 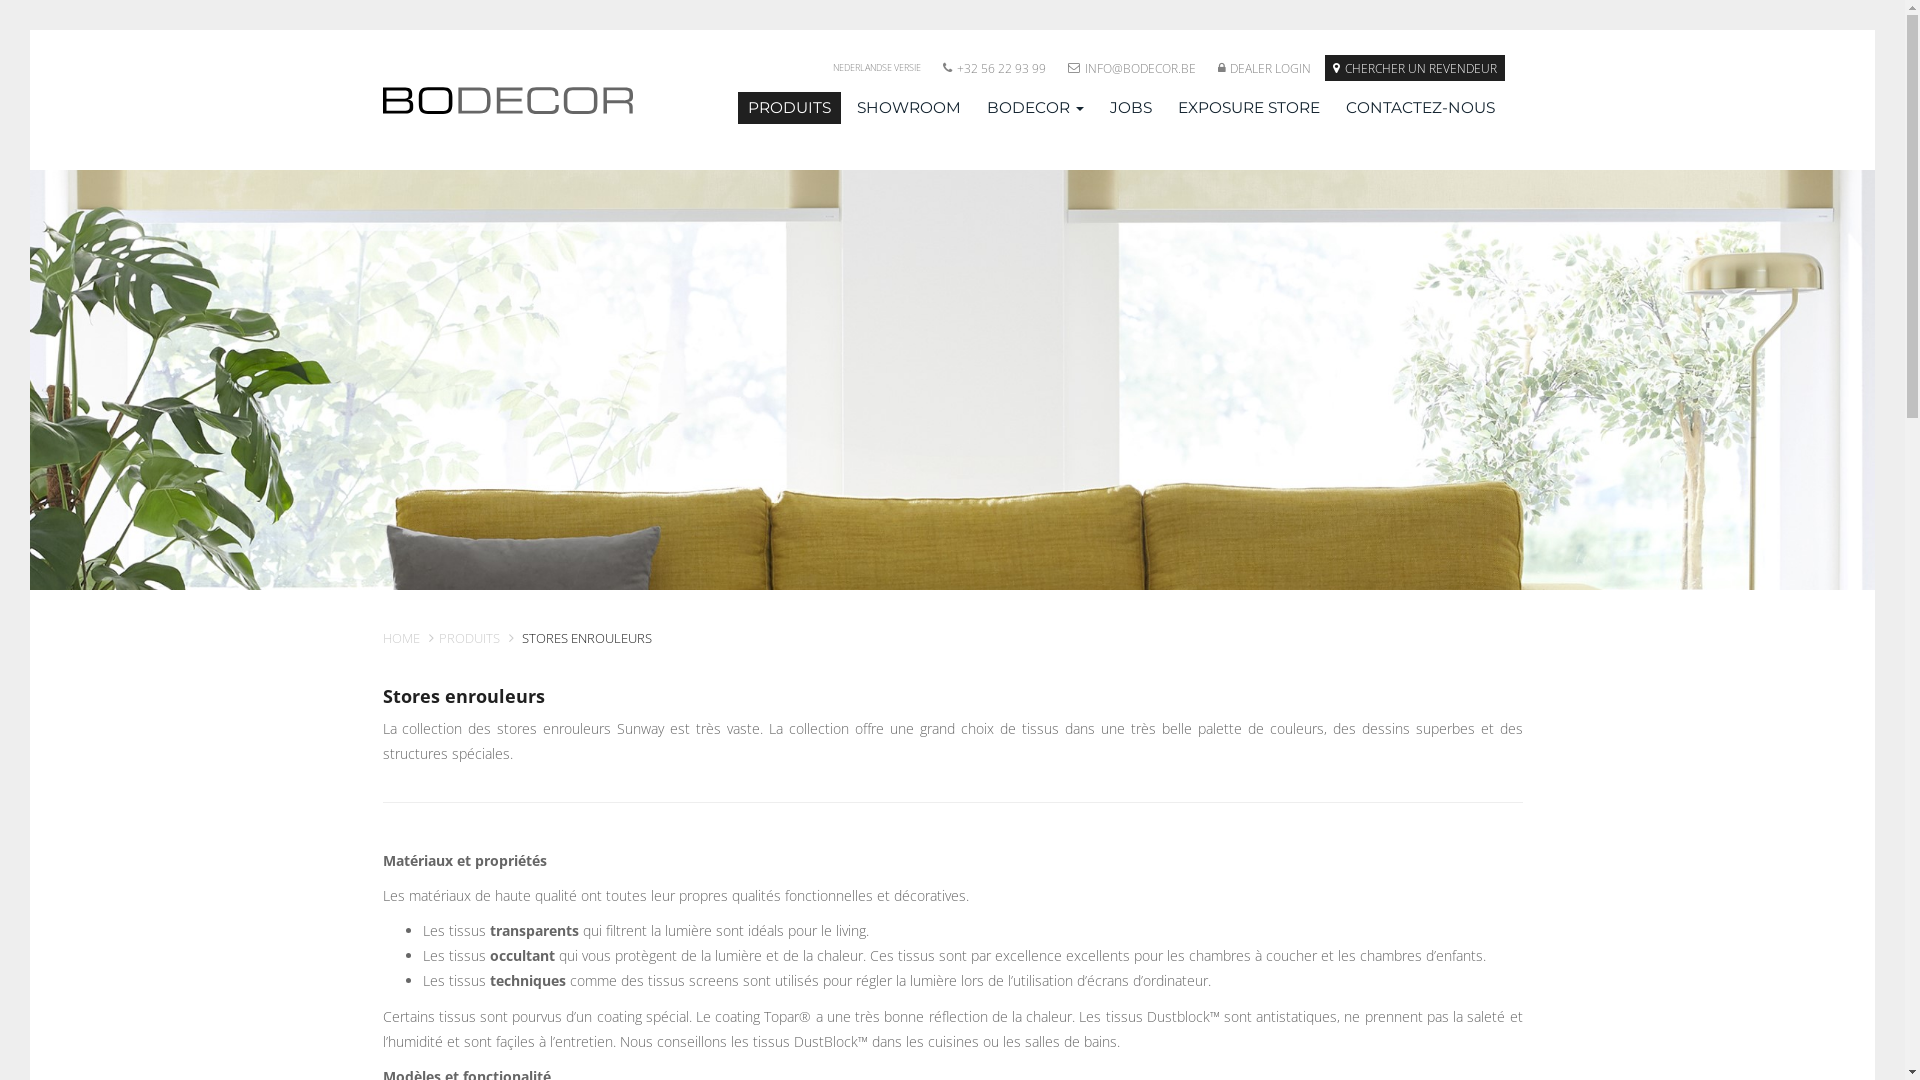 What do you see at coordinates (1249, 108) in the screenshot?
I see `EXPOSURE STORE` at bounding box center [1249, 108].